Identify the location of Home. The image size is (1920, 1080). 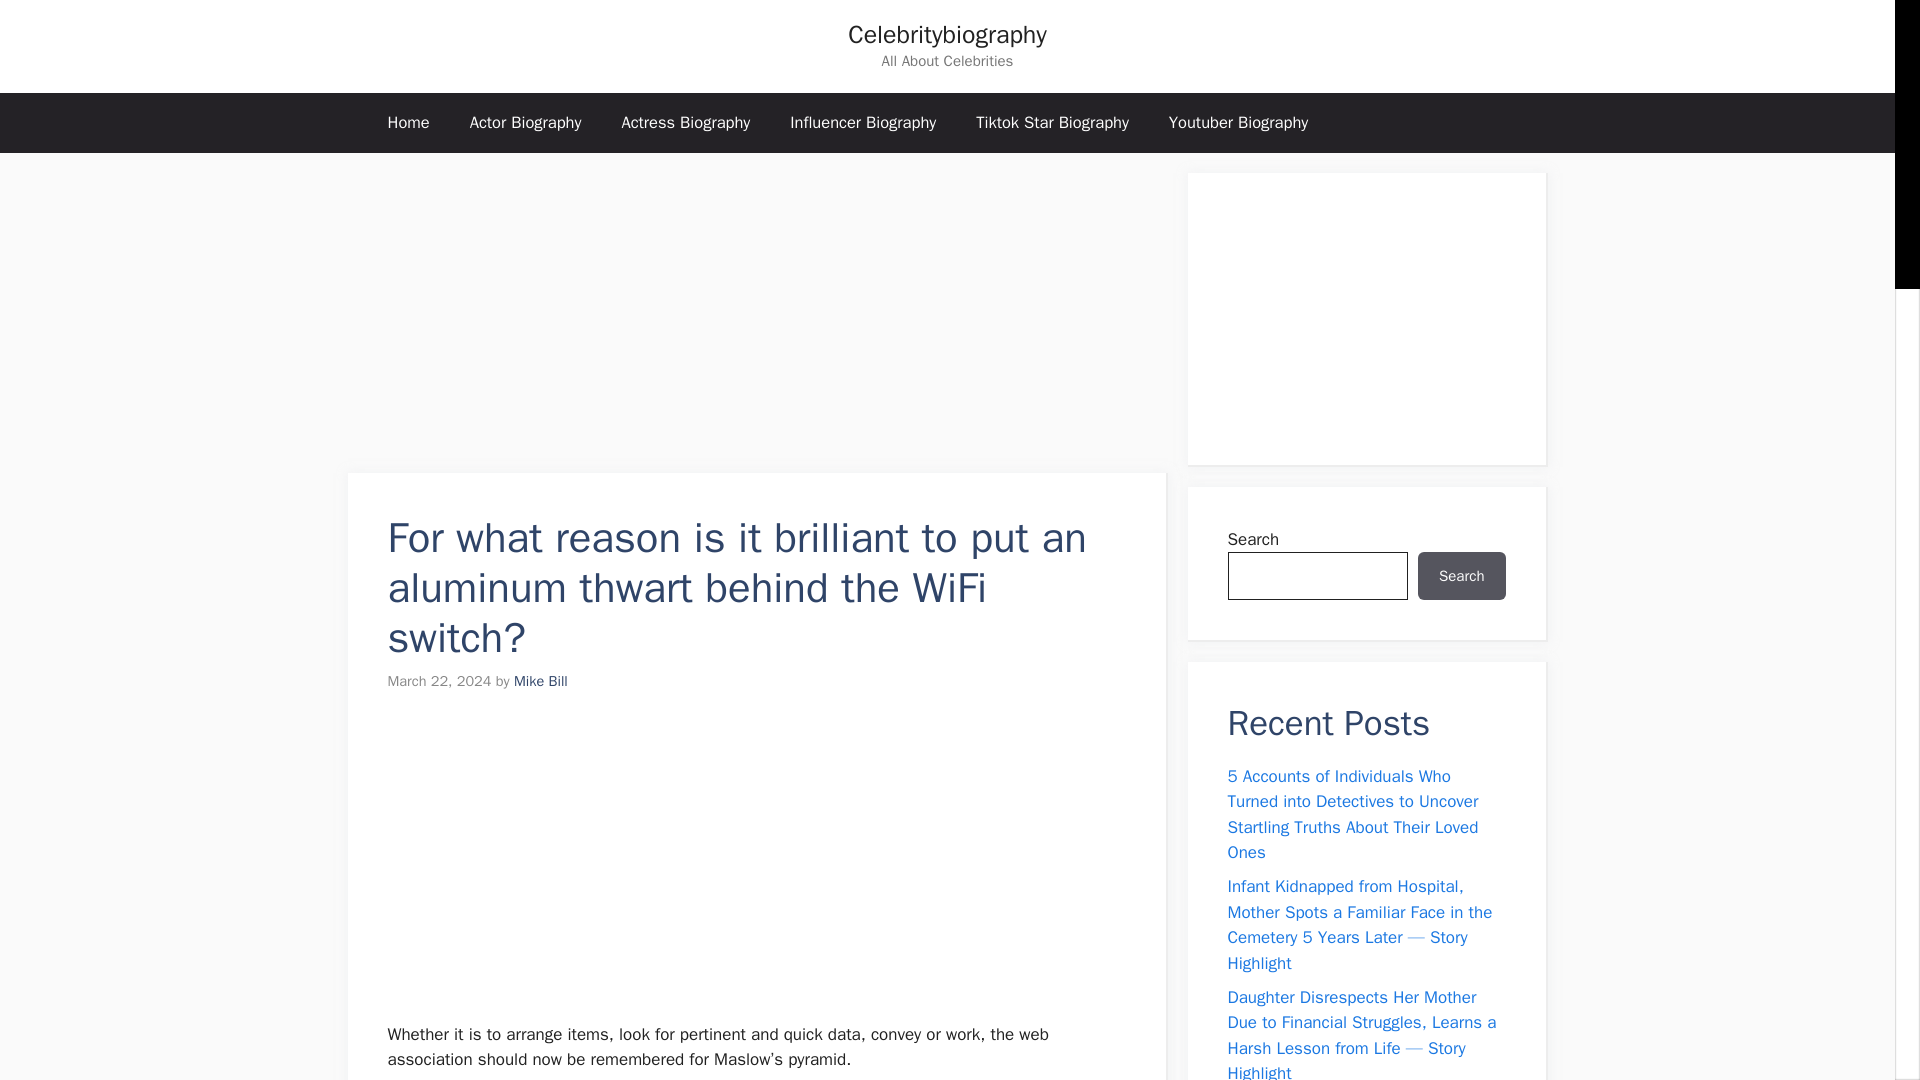
(408, 122).